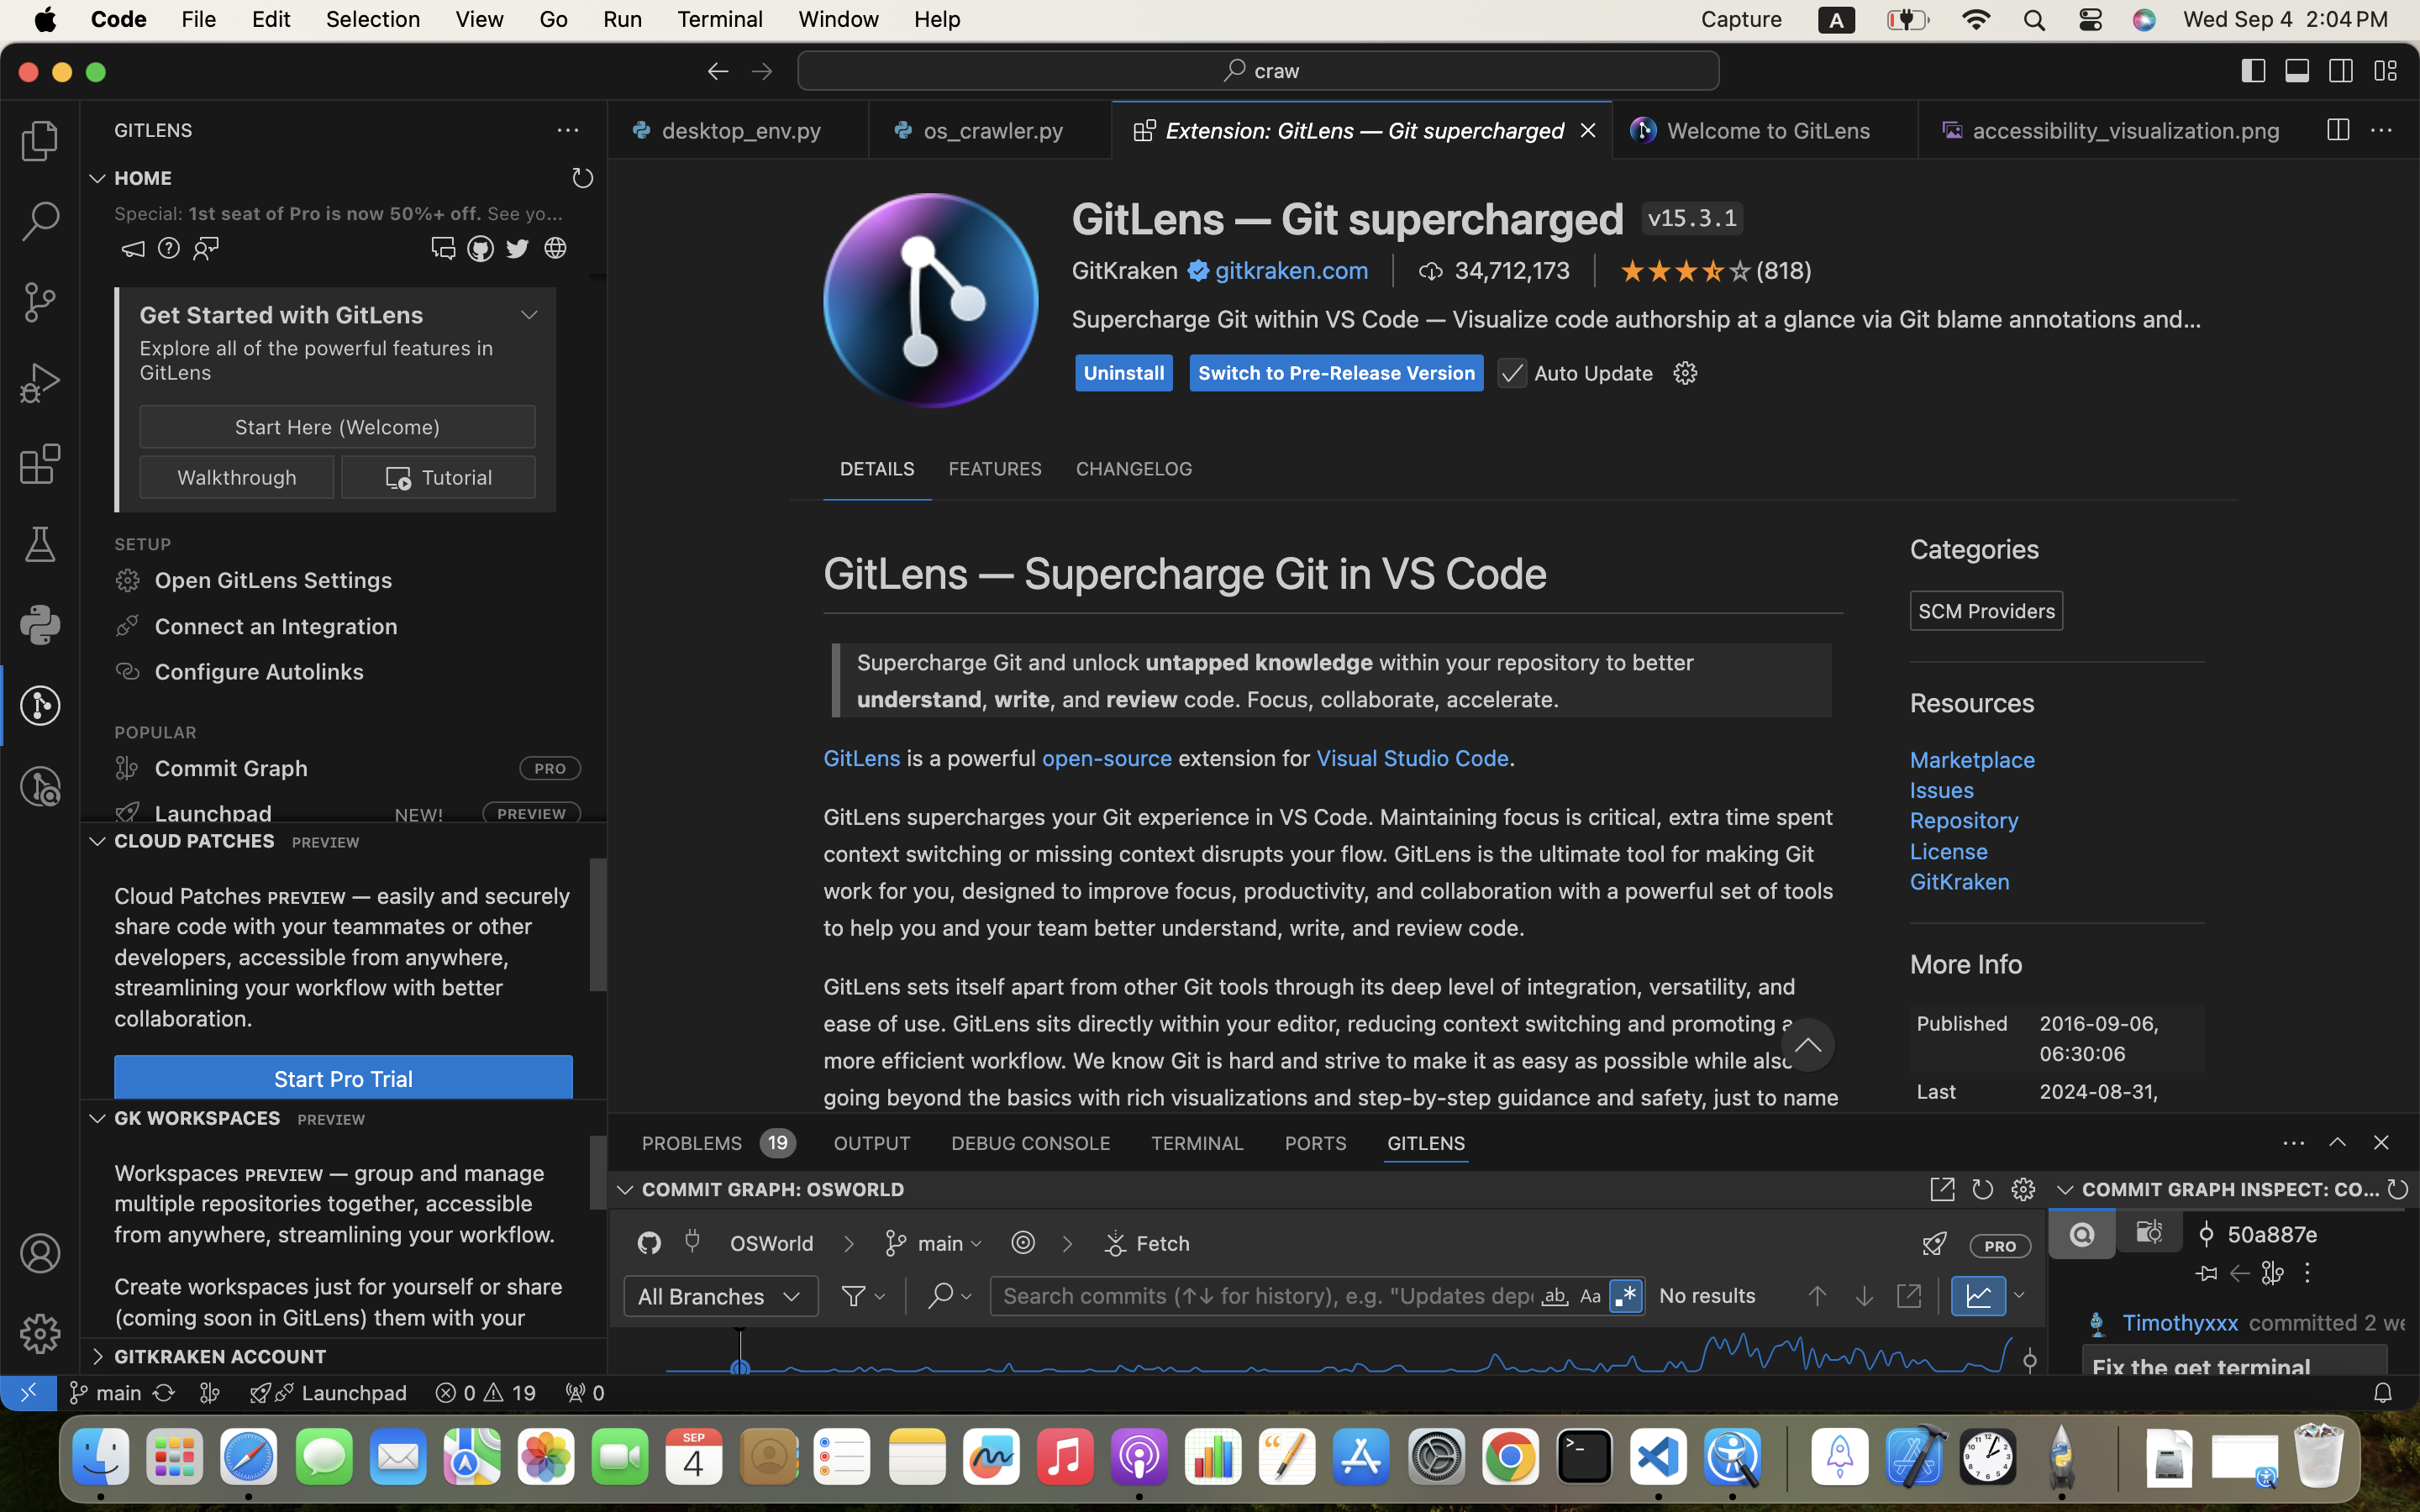  What do you see at coordinates (1032, 239) in the screenshot?
I see `Git Supercharged` at bounding box center [1032, 239].